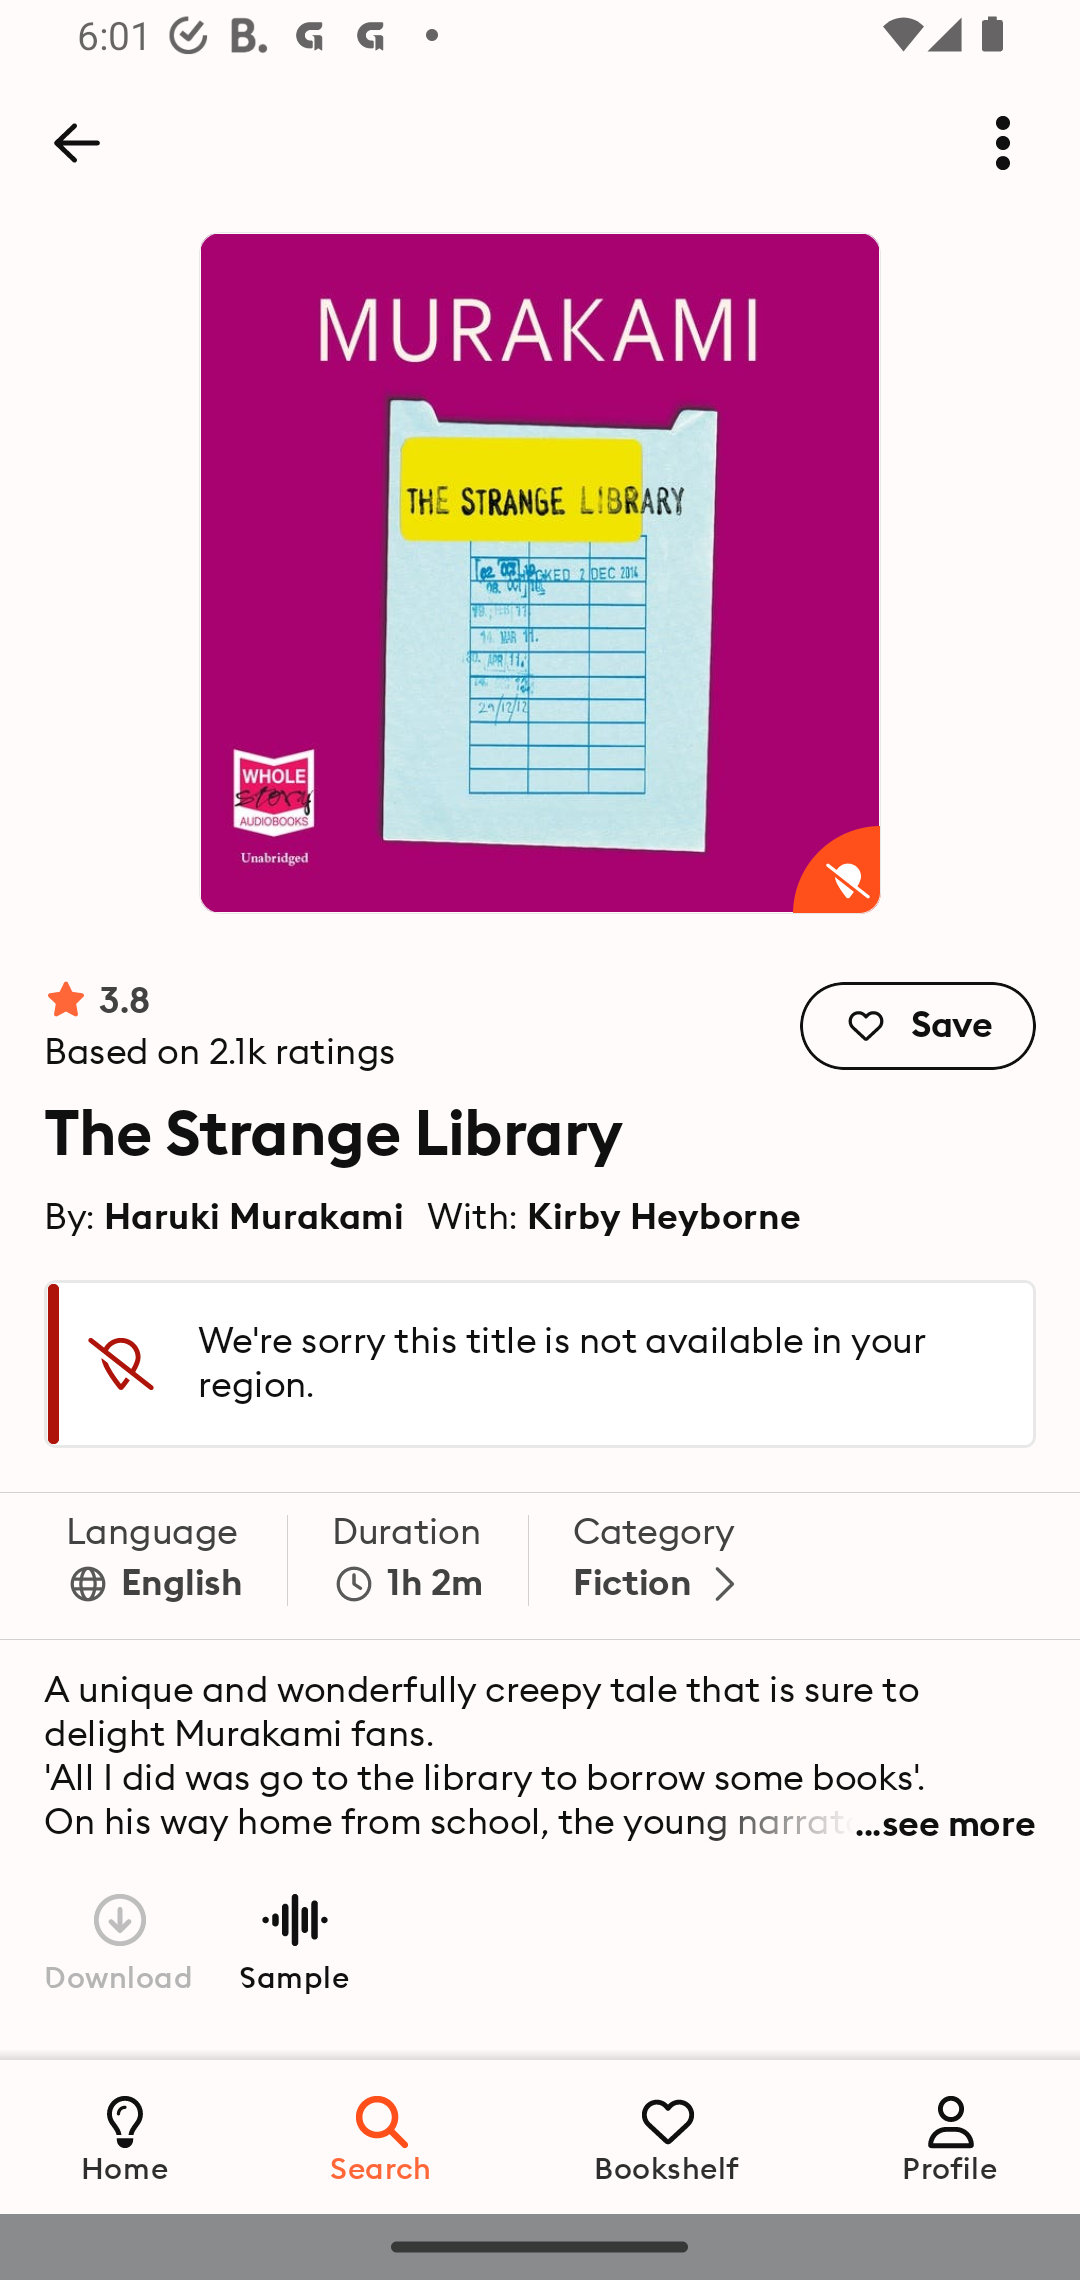  Describe the element at coordinates (125, 2136) in the screenshot. I see `Home` at that location.